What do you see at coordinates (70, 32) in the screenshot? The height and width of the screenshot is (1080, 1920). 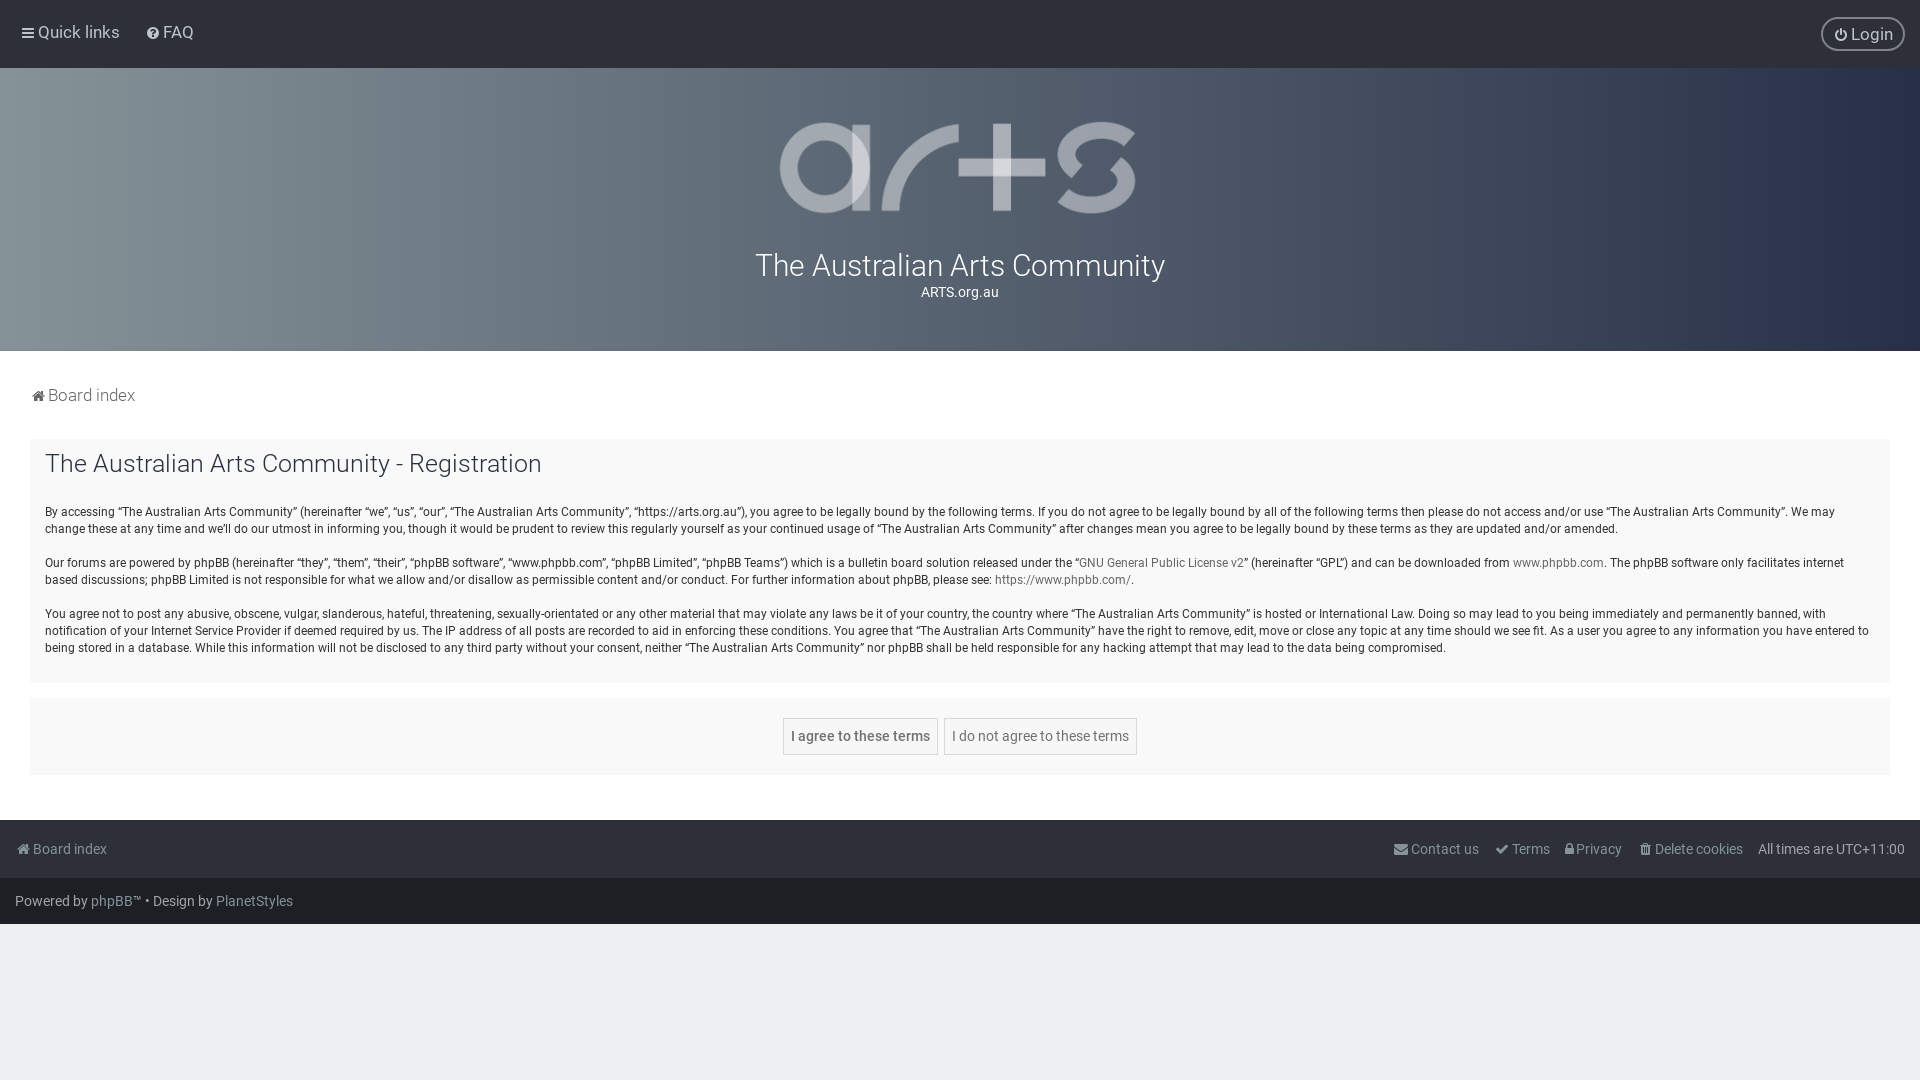 I see `Quick links` at bounding box center [70, 32].